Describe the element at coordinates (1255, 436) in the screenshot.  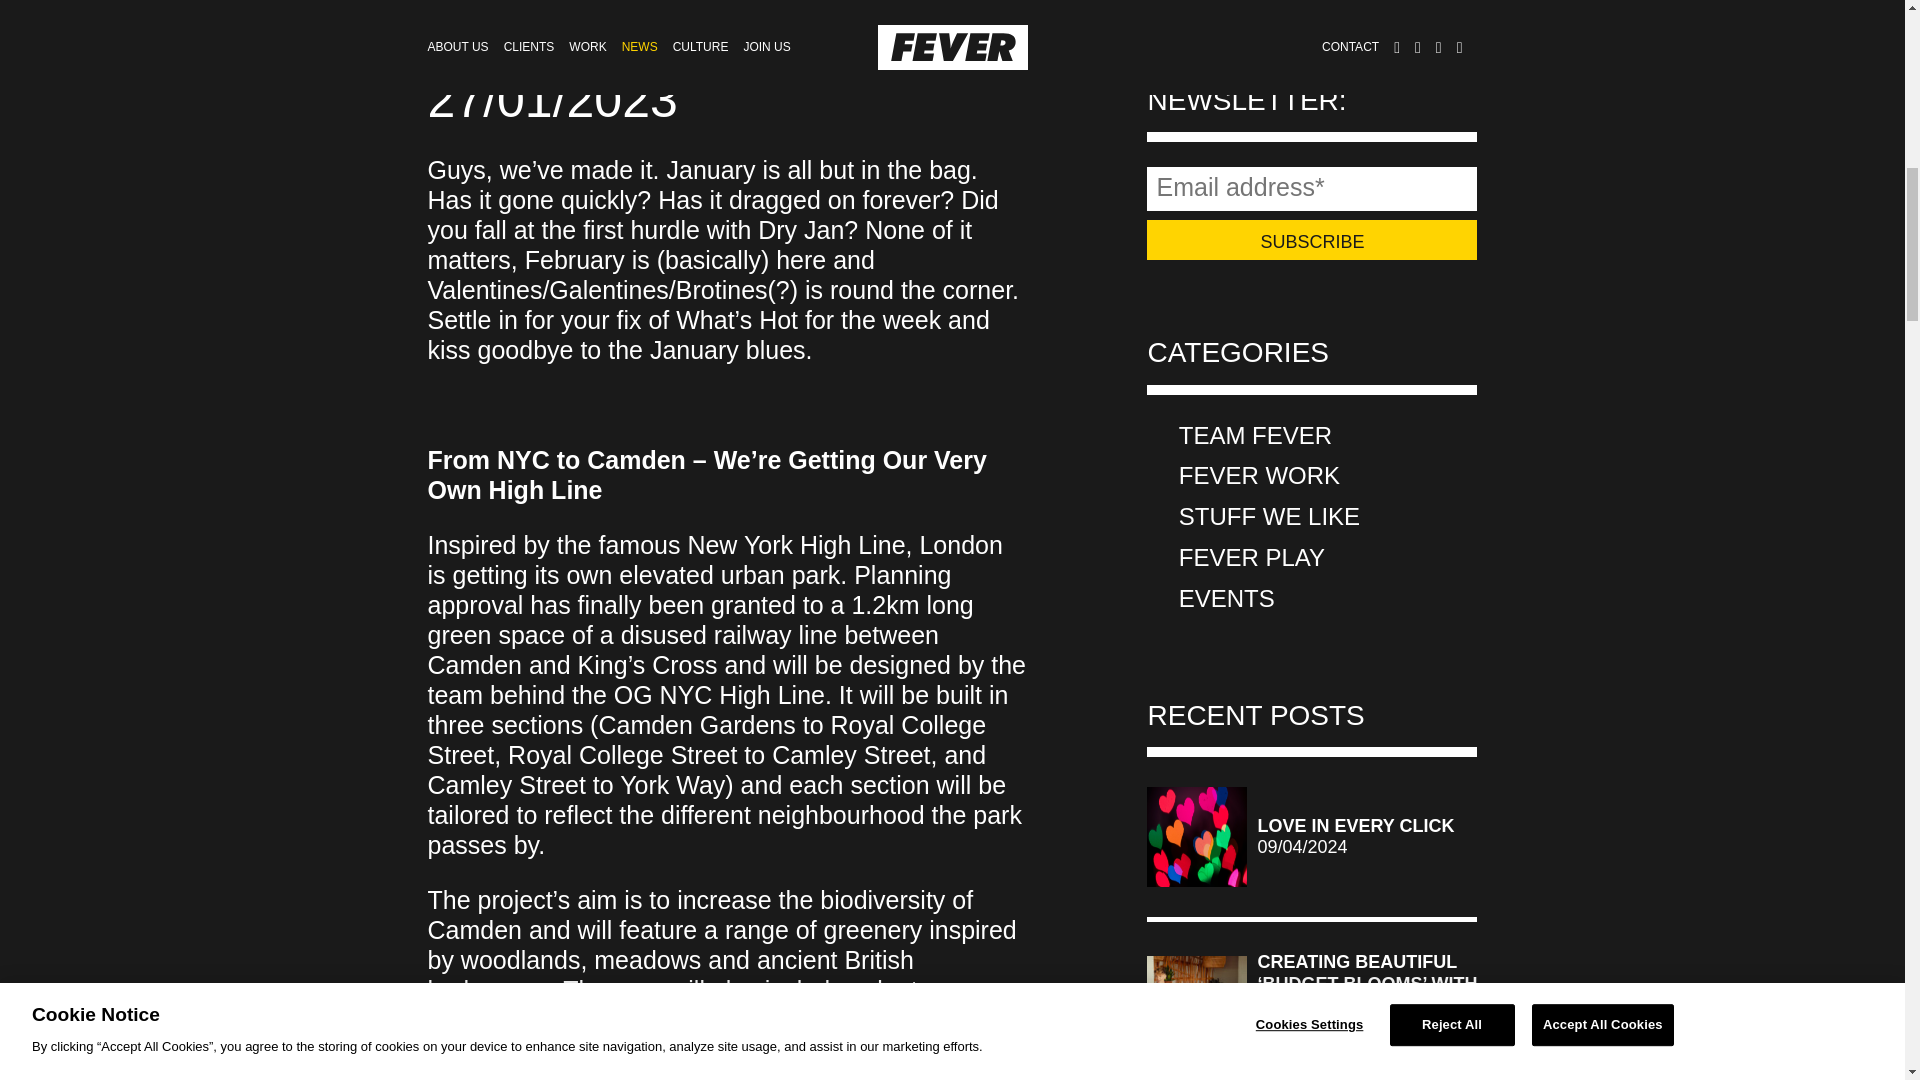
I see `TEAM FEVER` at that location.